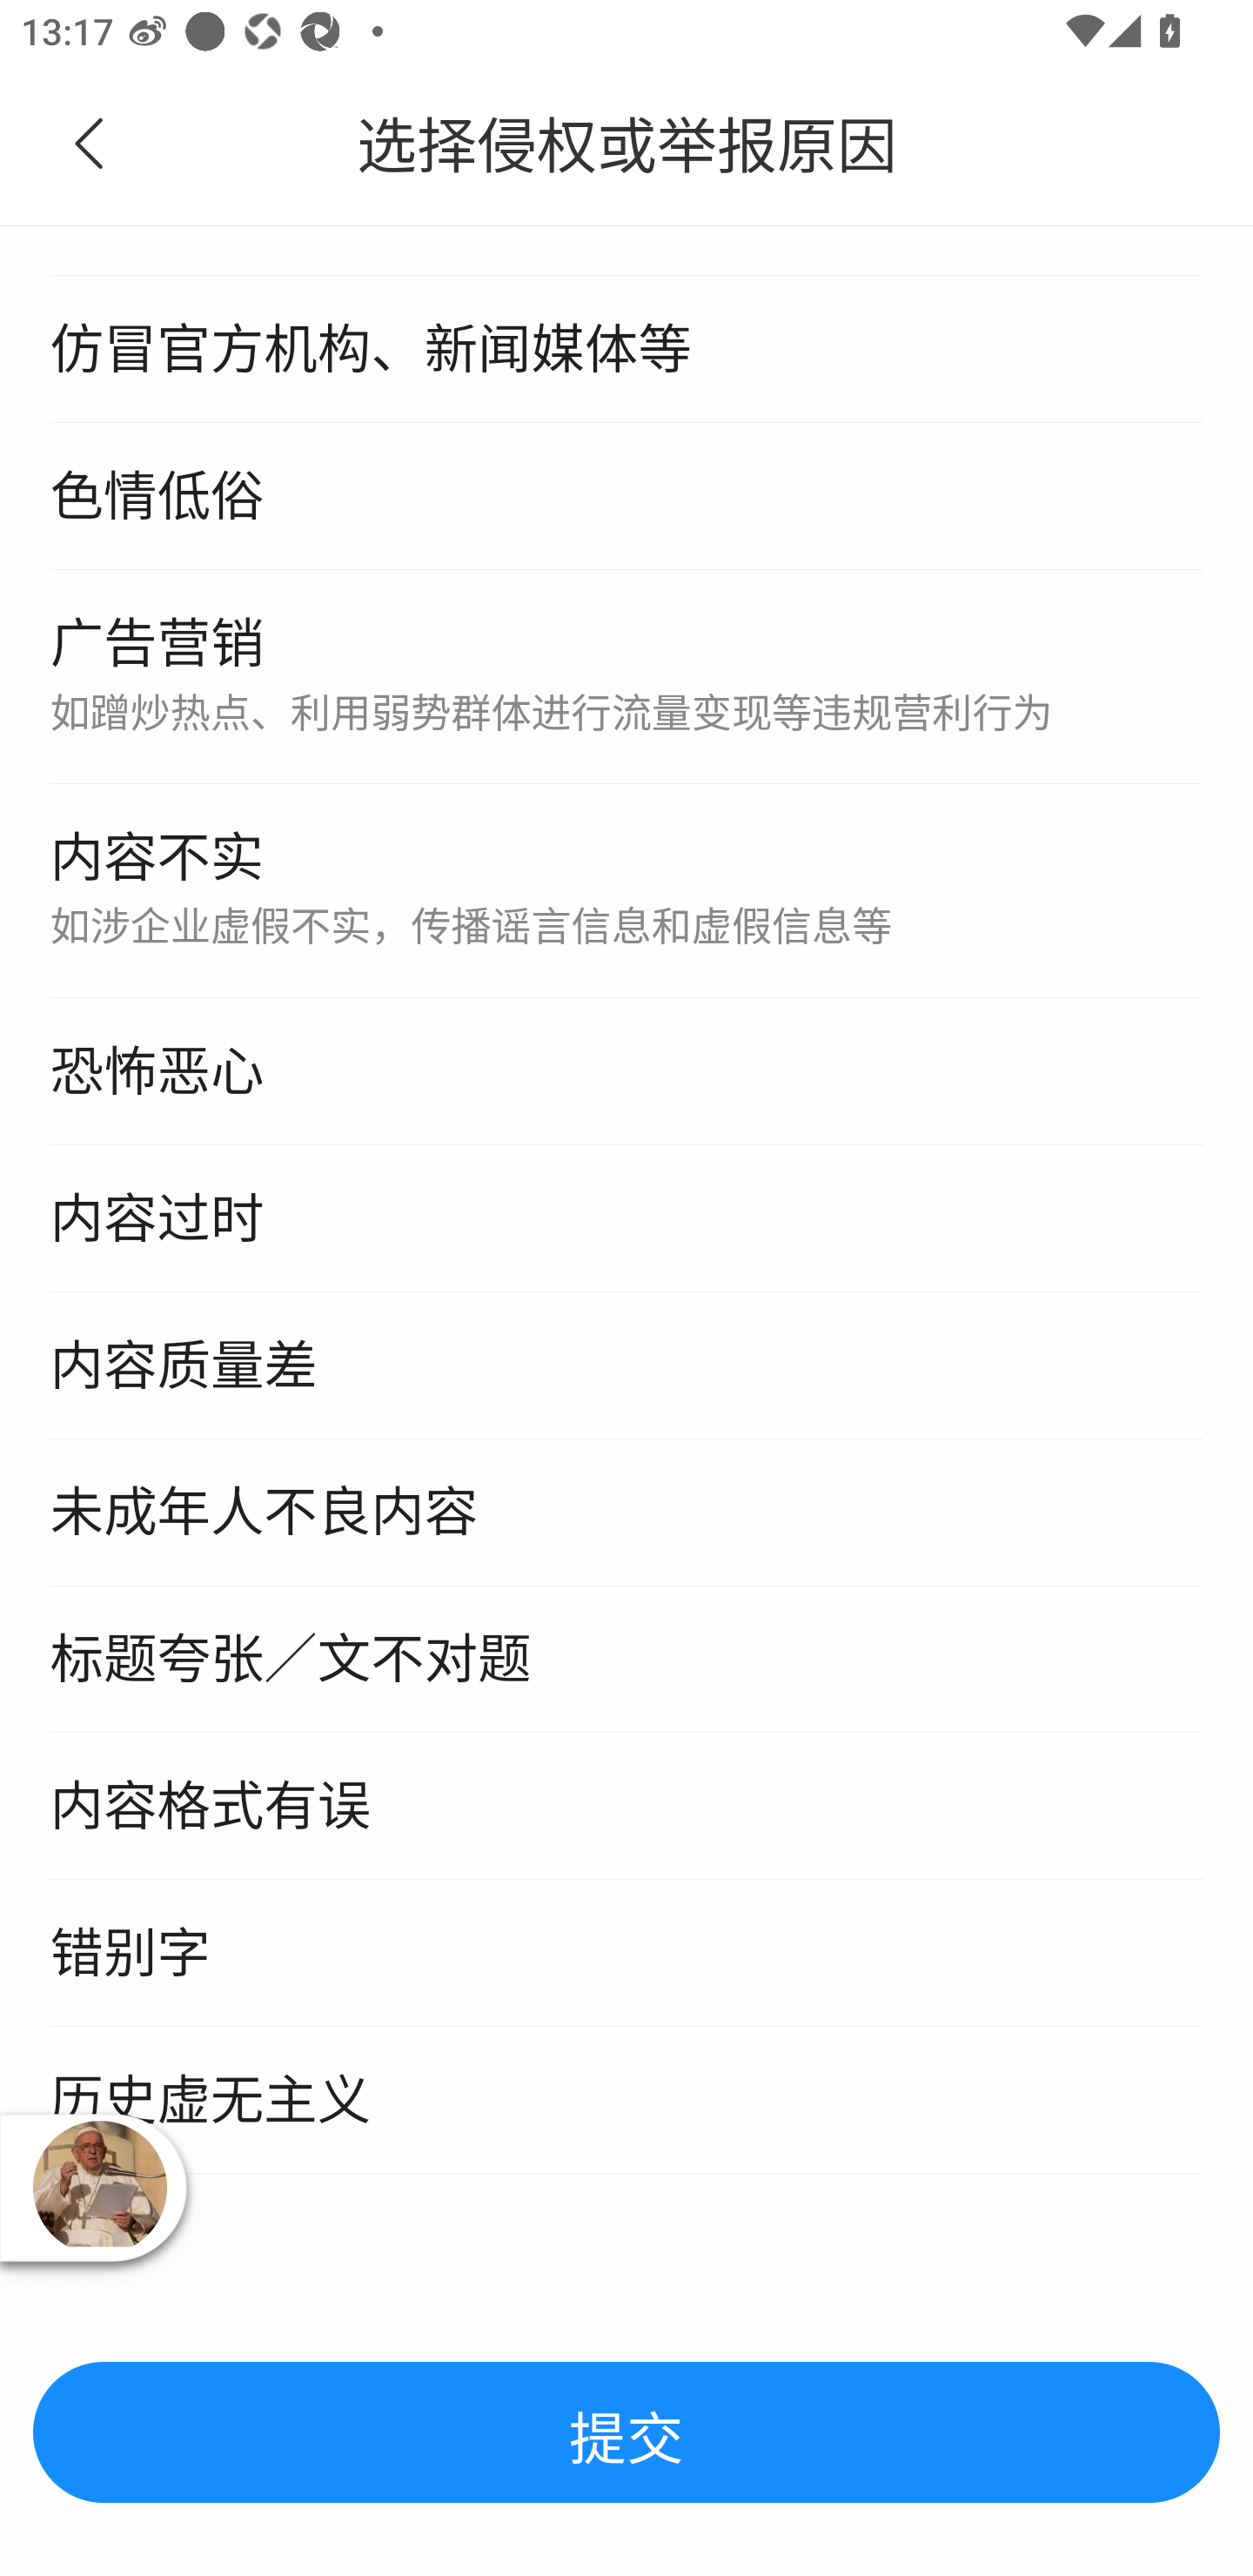  What do you see at coordinates (626, 1808) in the screenshot?
I see `内容格式有误` at bounding box center [626, 1808].